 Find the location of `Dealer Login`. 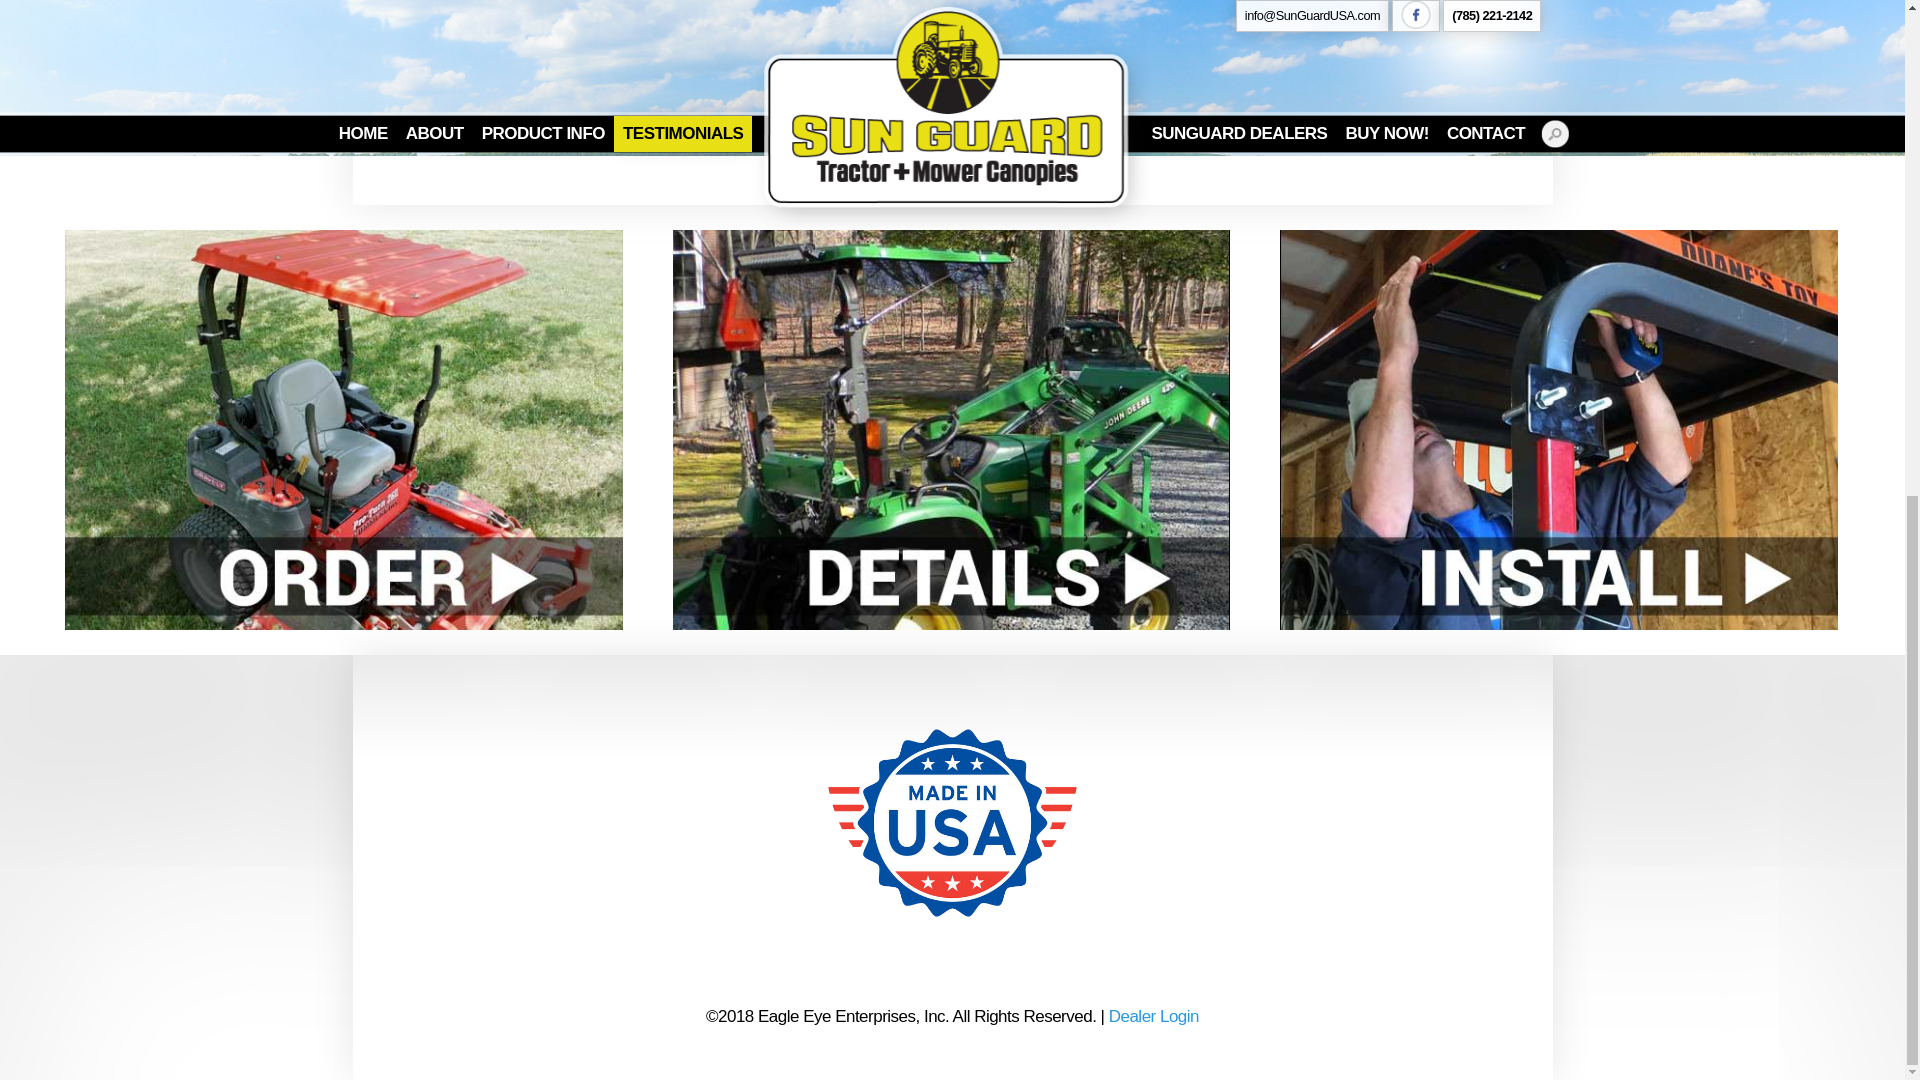

Dealer Login is located at coordinates (1154, 1016).